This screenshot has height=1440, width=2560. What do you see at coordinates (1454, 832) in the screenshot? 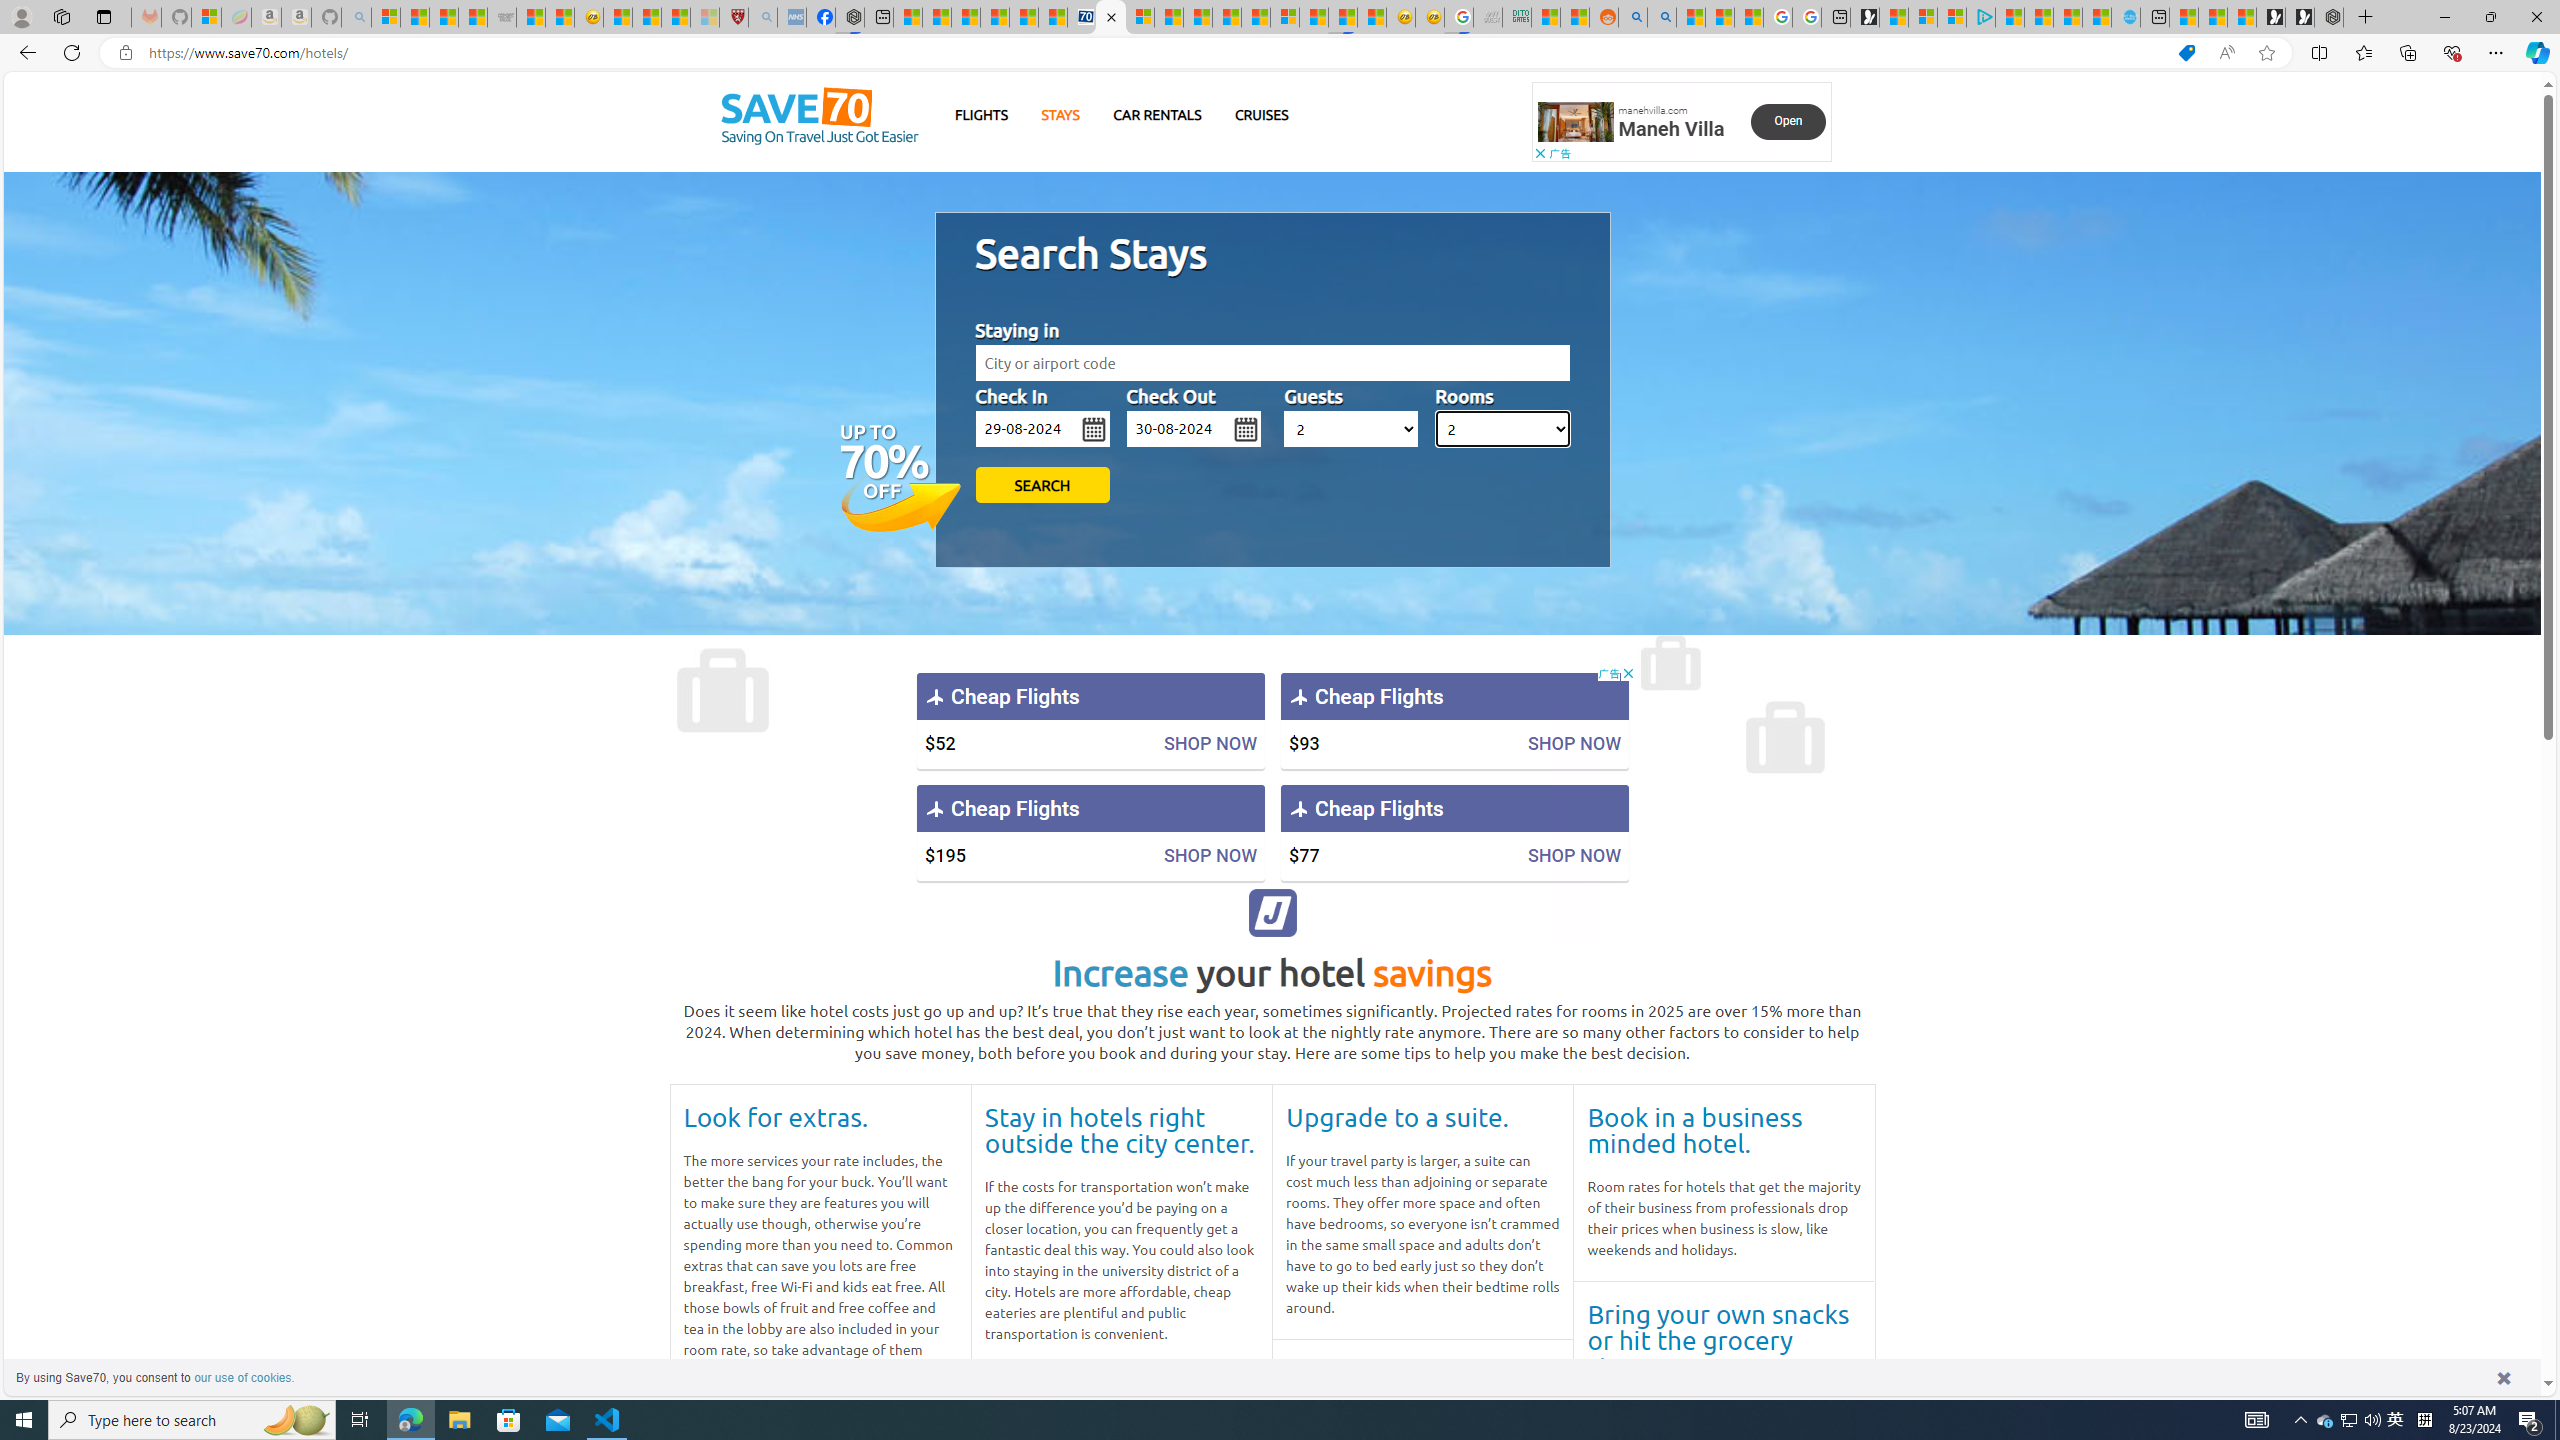
I see `Cheap Flights $77 SHOP NOW` at bounding box center [1454, 832].